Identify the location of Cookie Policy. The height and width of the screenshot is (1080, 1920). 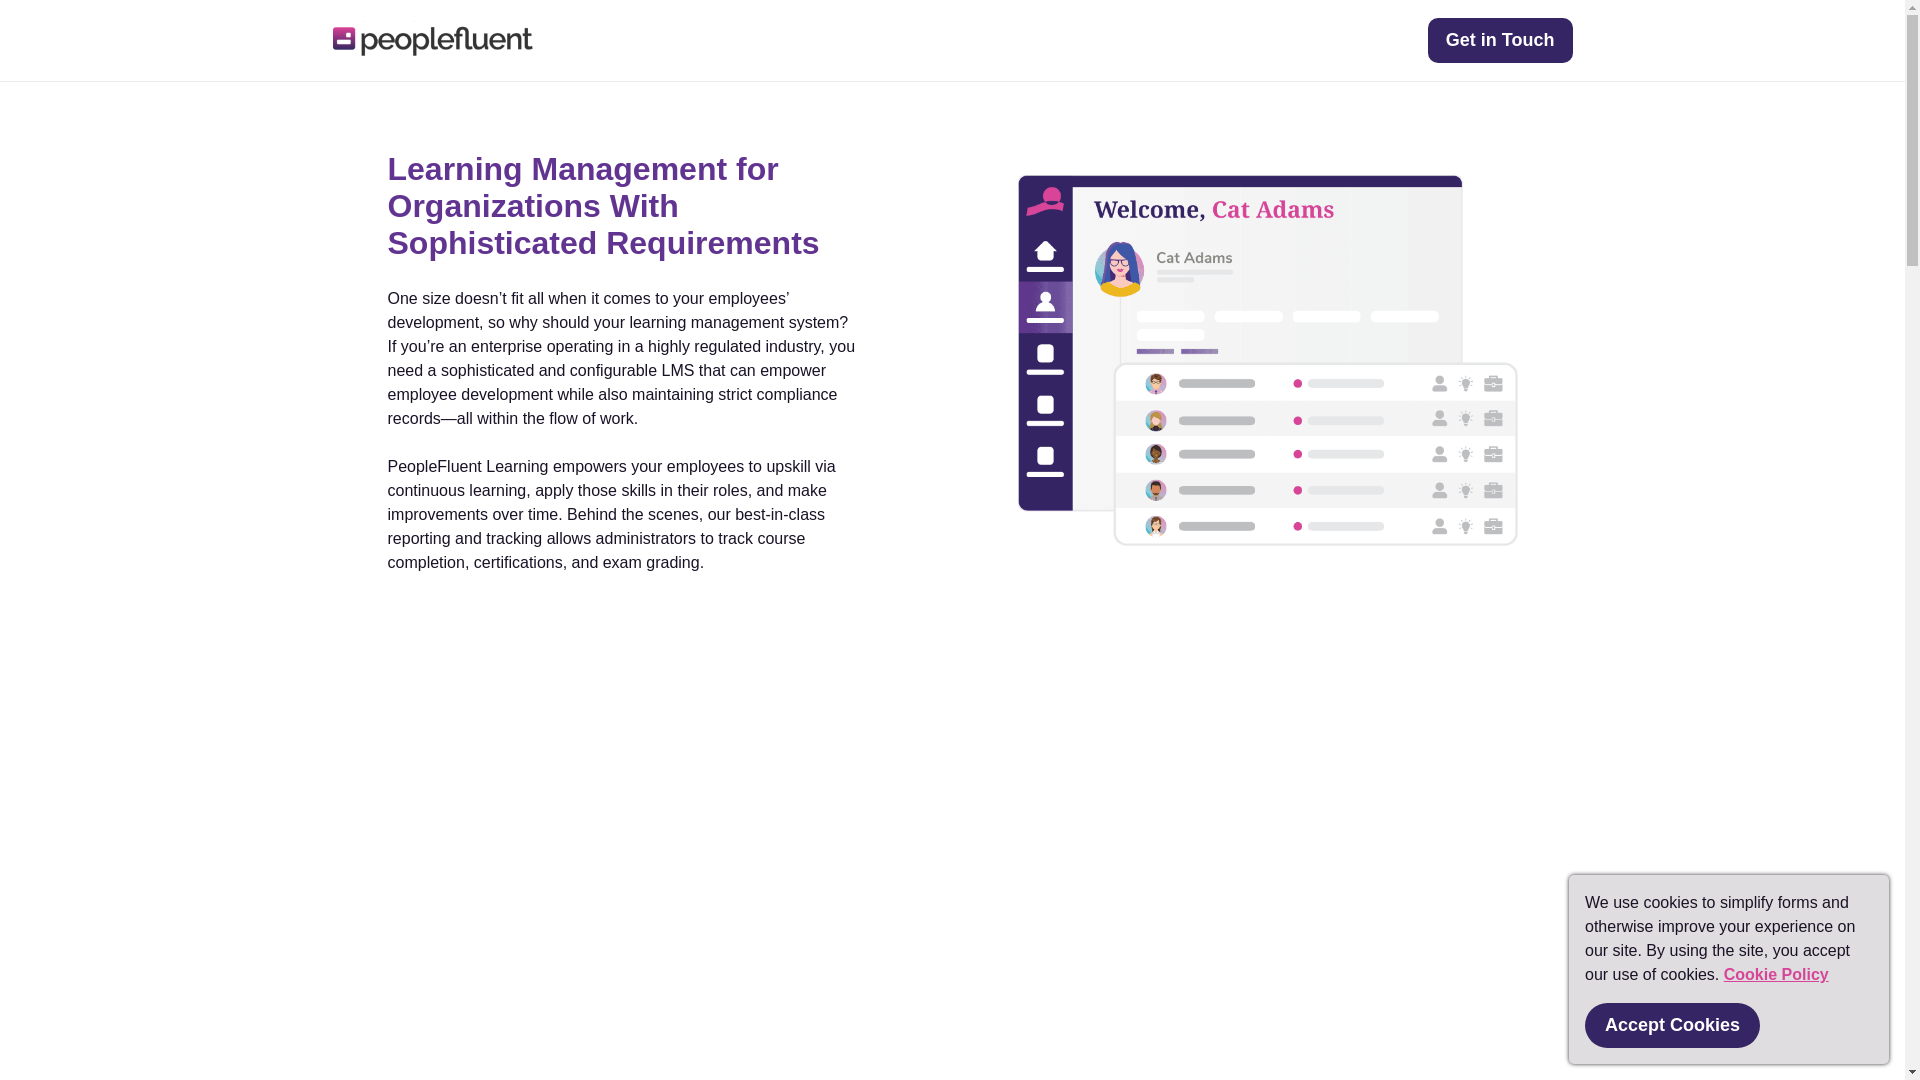
(1776, 974).